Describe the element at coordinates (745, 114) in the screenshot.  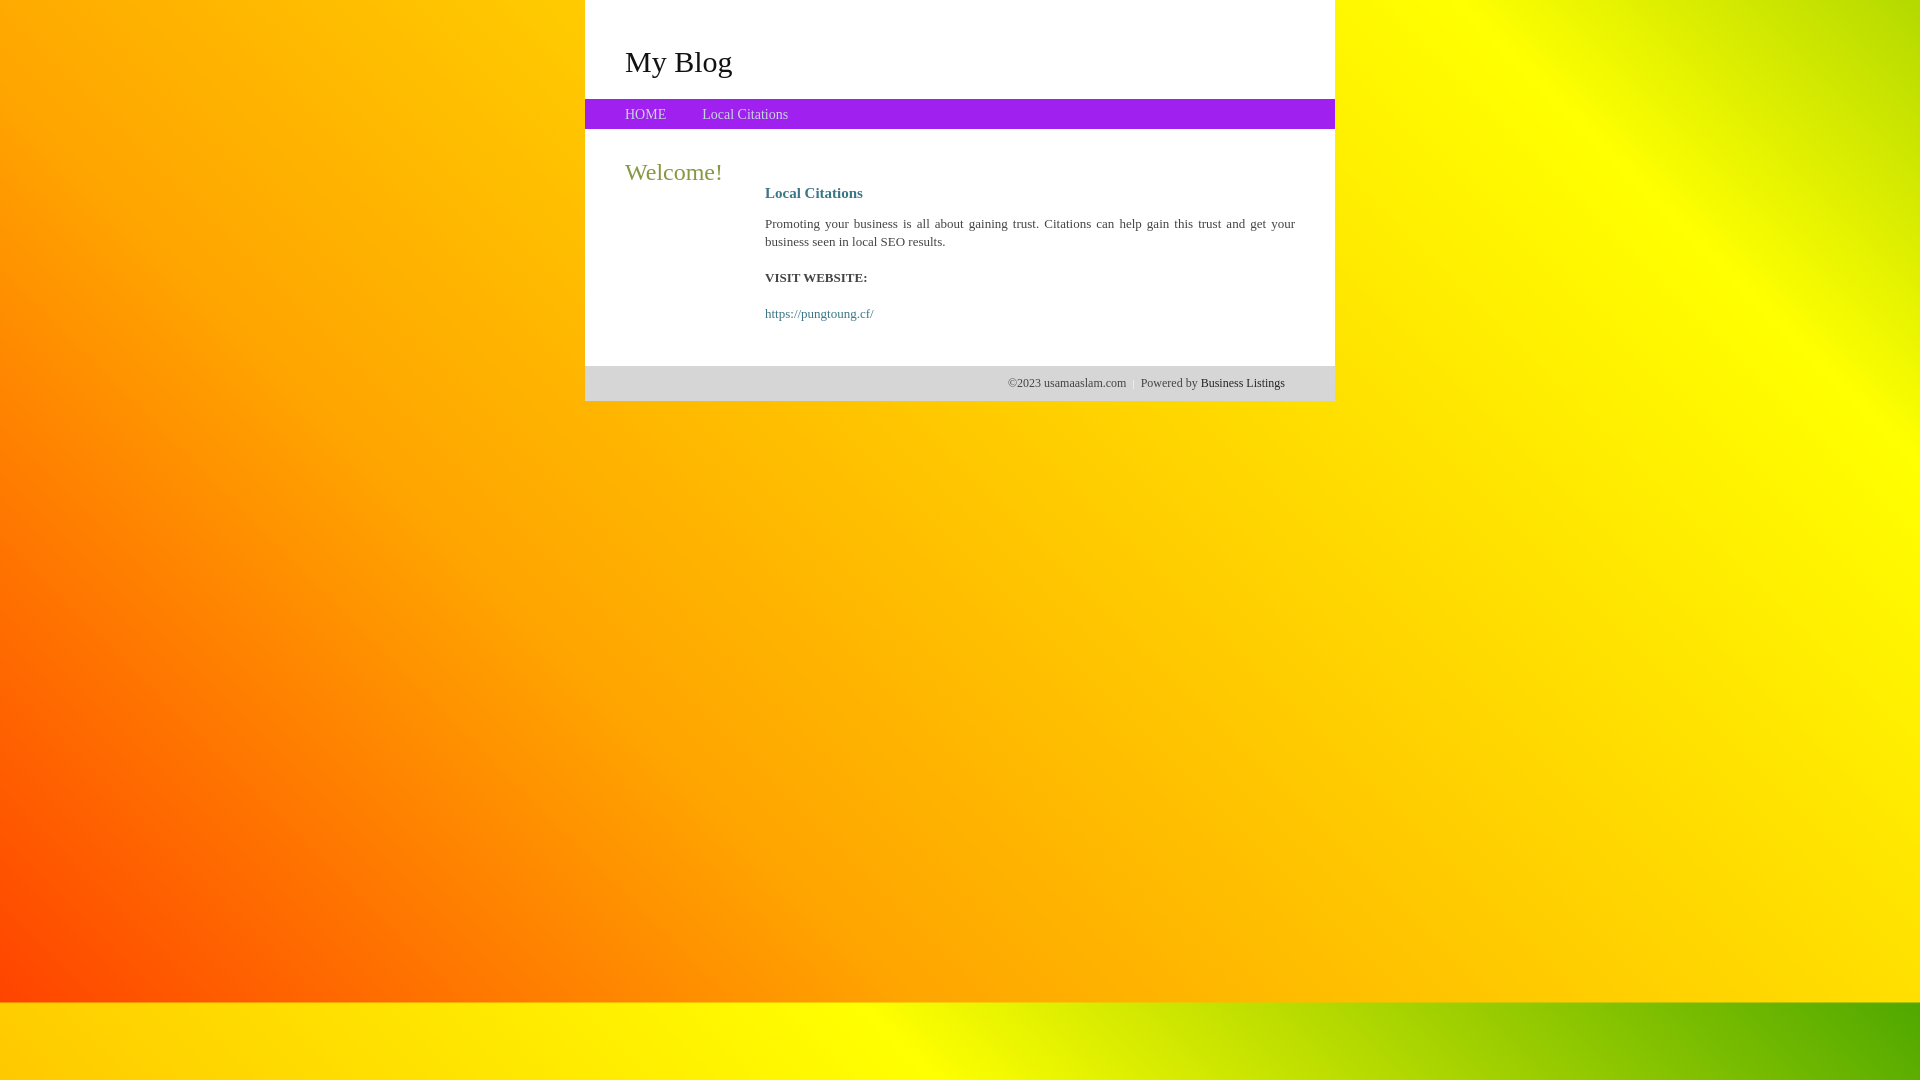
I see `Local Citations` at that location.